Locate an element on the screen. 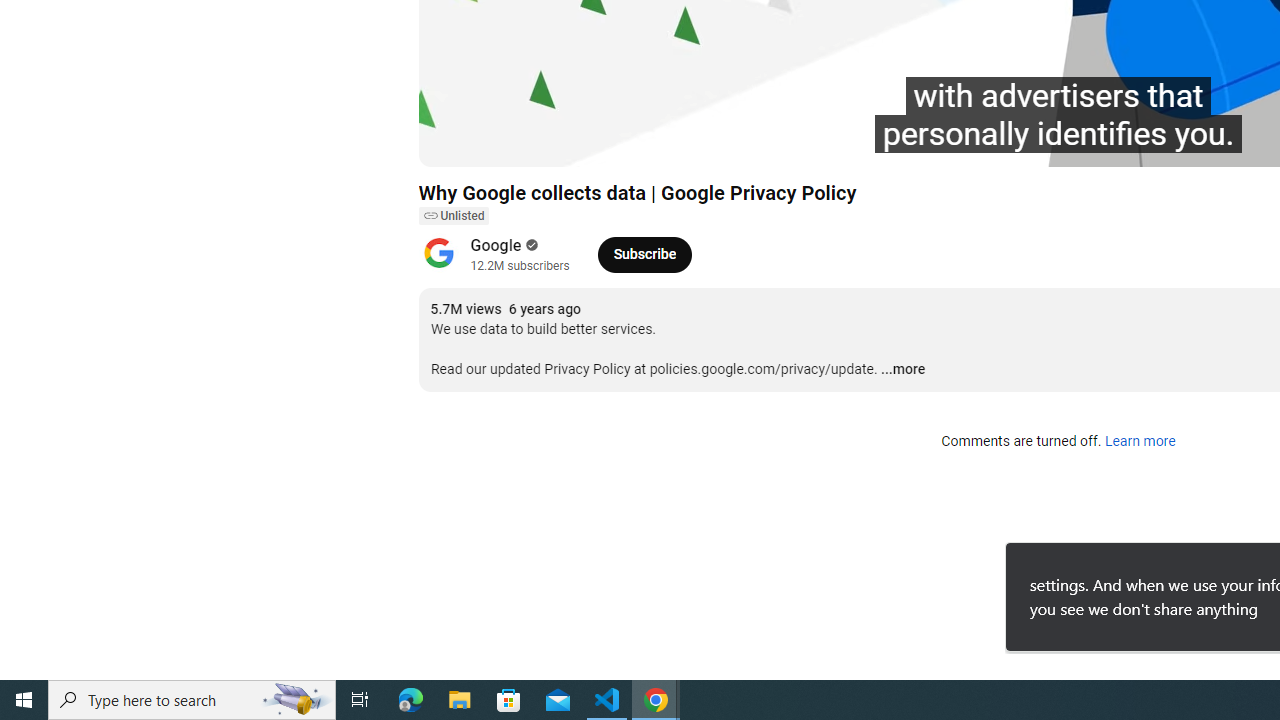  Learn more is located at coordinates (1140, 442).